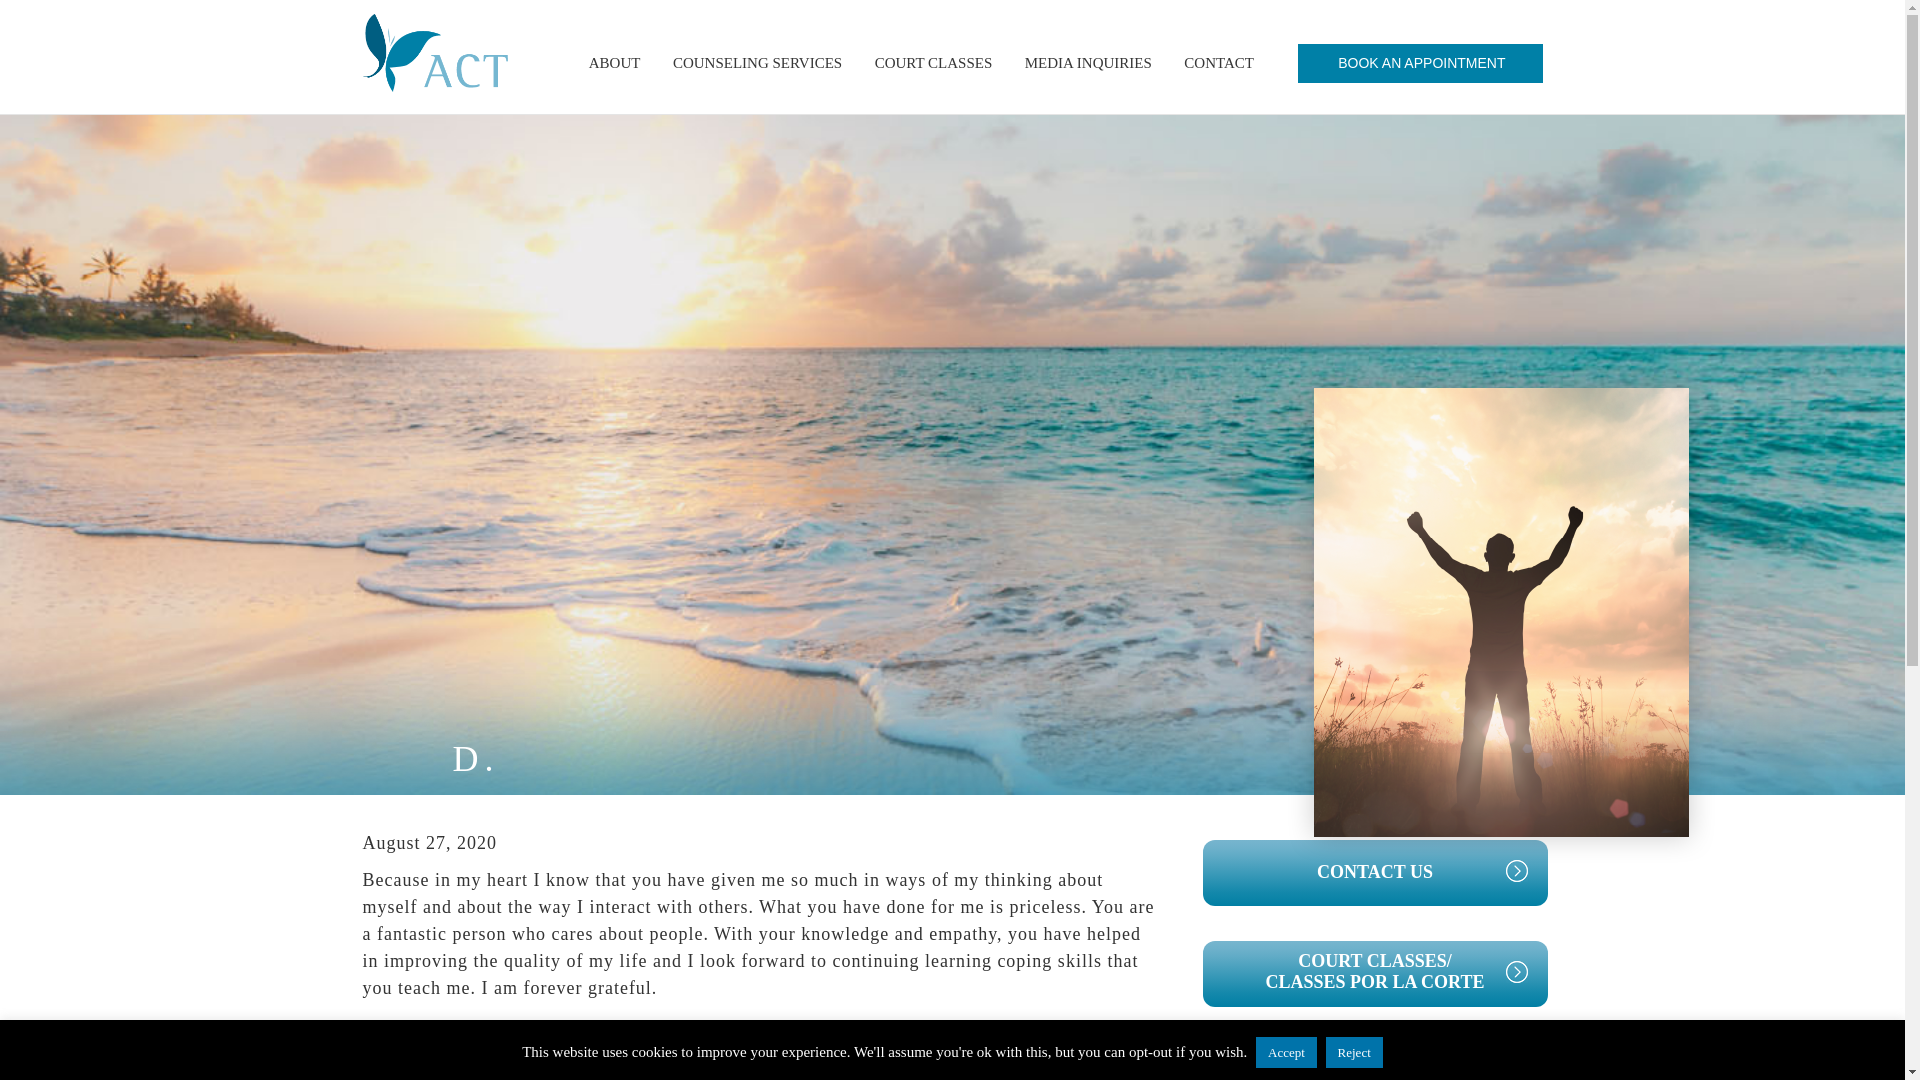 The width and height of the screenshot is (1920, 1080). I want to click on BOOK AN APPOINTMENT, so click(1420, 64).